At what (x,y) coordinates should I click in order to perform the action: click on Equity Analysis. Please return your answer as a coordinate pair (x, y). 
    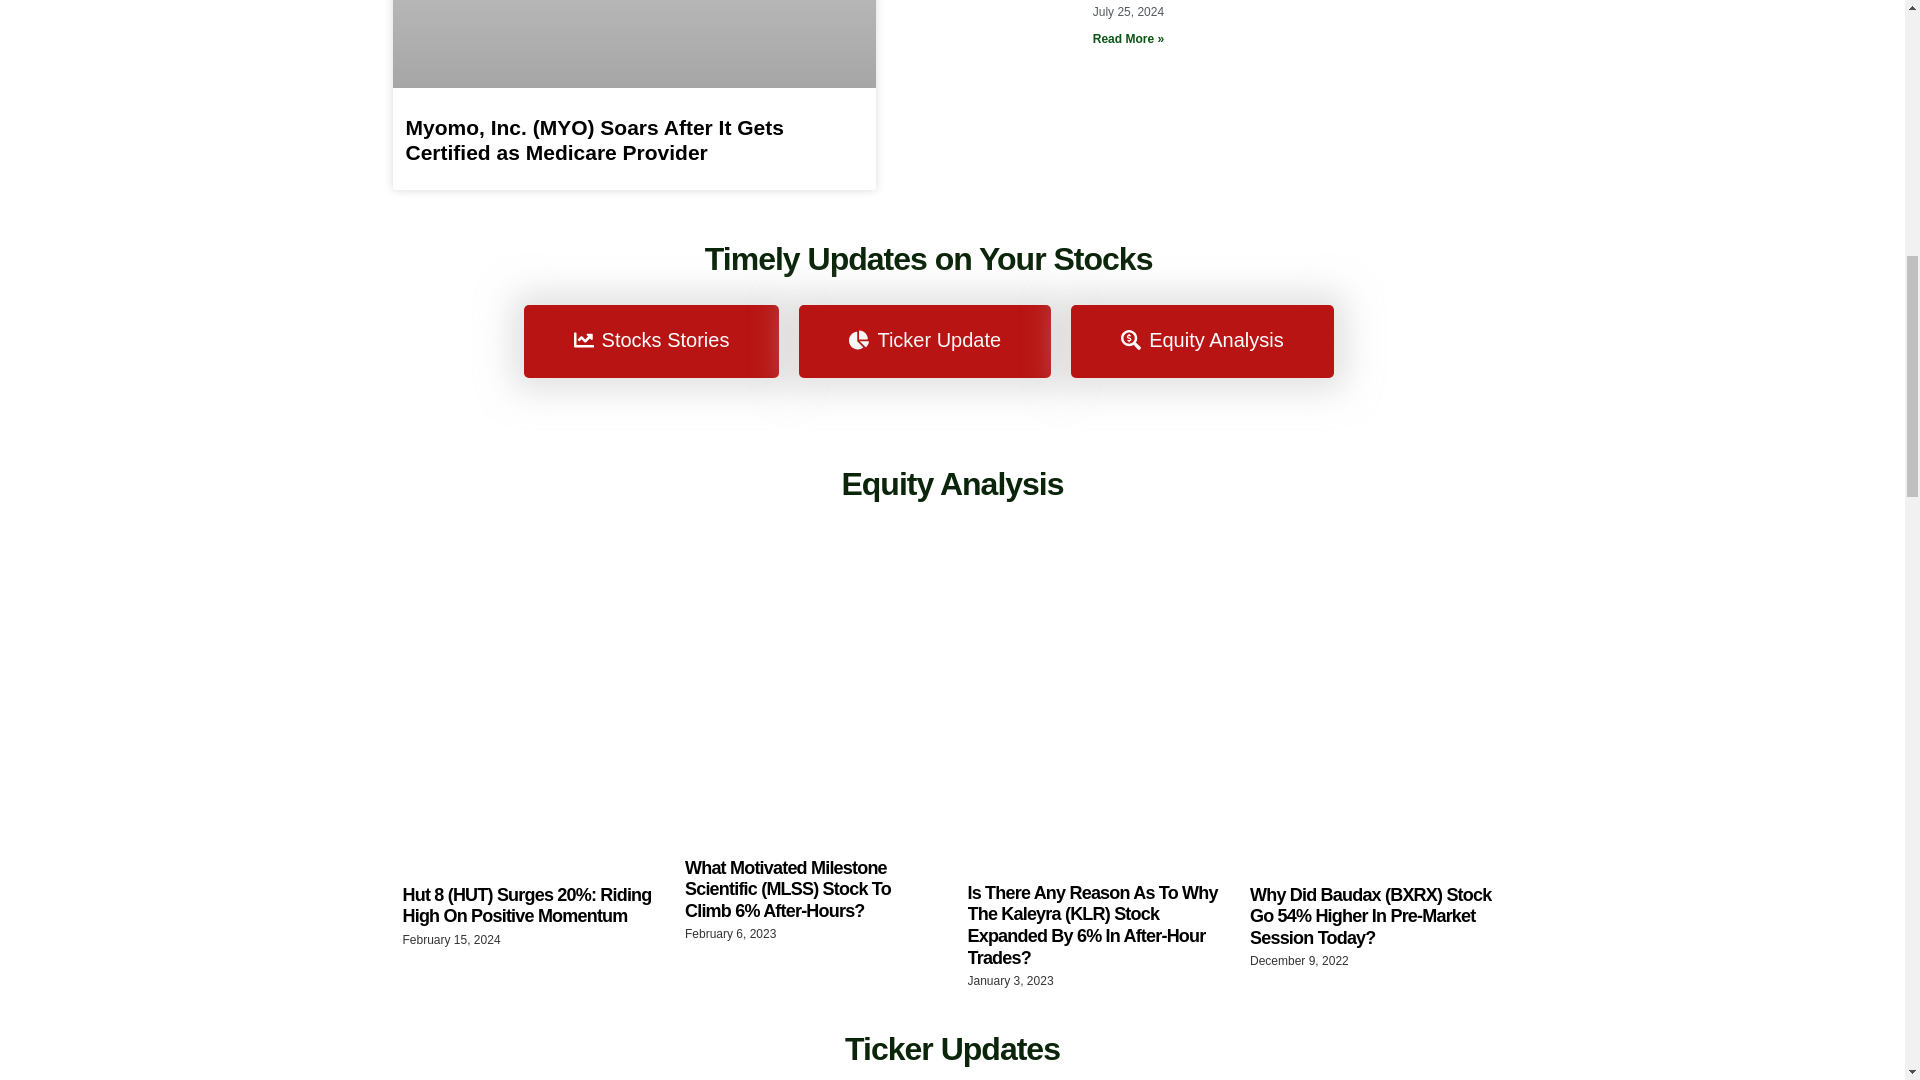
    Looking at the image, I should click on (952, 484).